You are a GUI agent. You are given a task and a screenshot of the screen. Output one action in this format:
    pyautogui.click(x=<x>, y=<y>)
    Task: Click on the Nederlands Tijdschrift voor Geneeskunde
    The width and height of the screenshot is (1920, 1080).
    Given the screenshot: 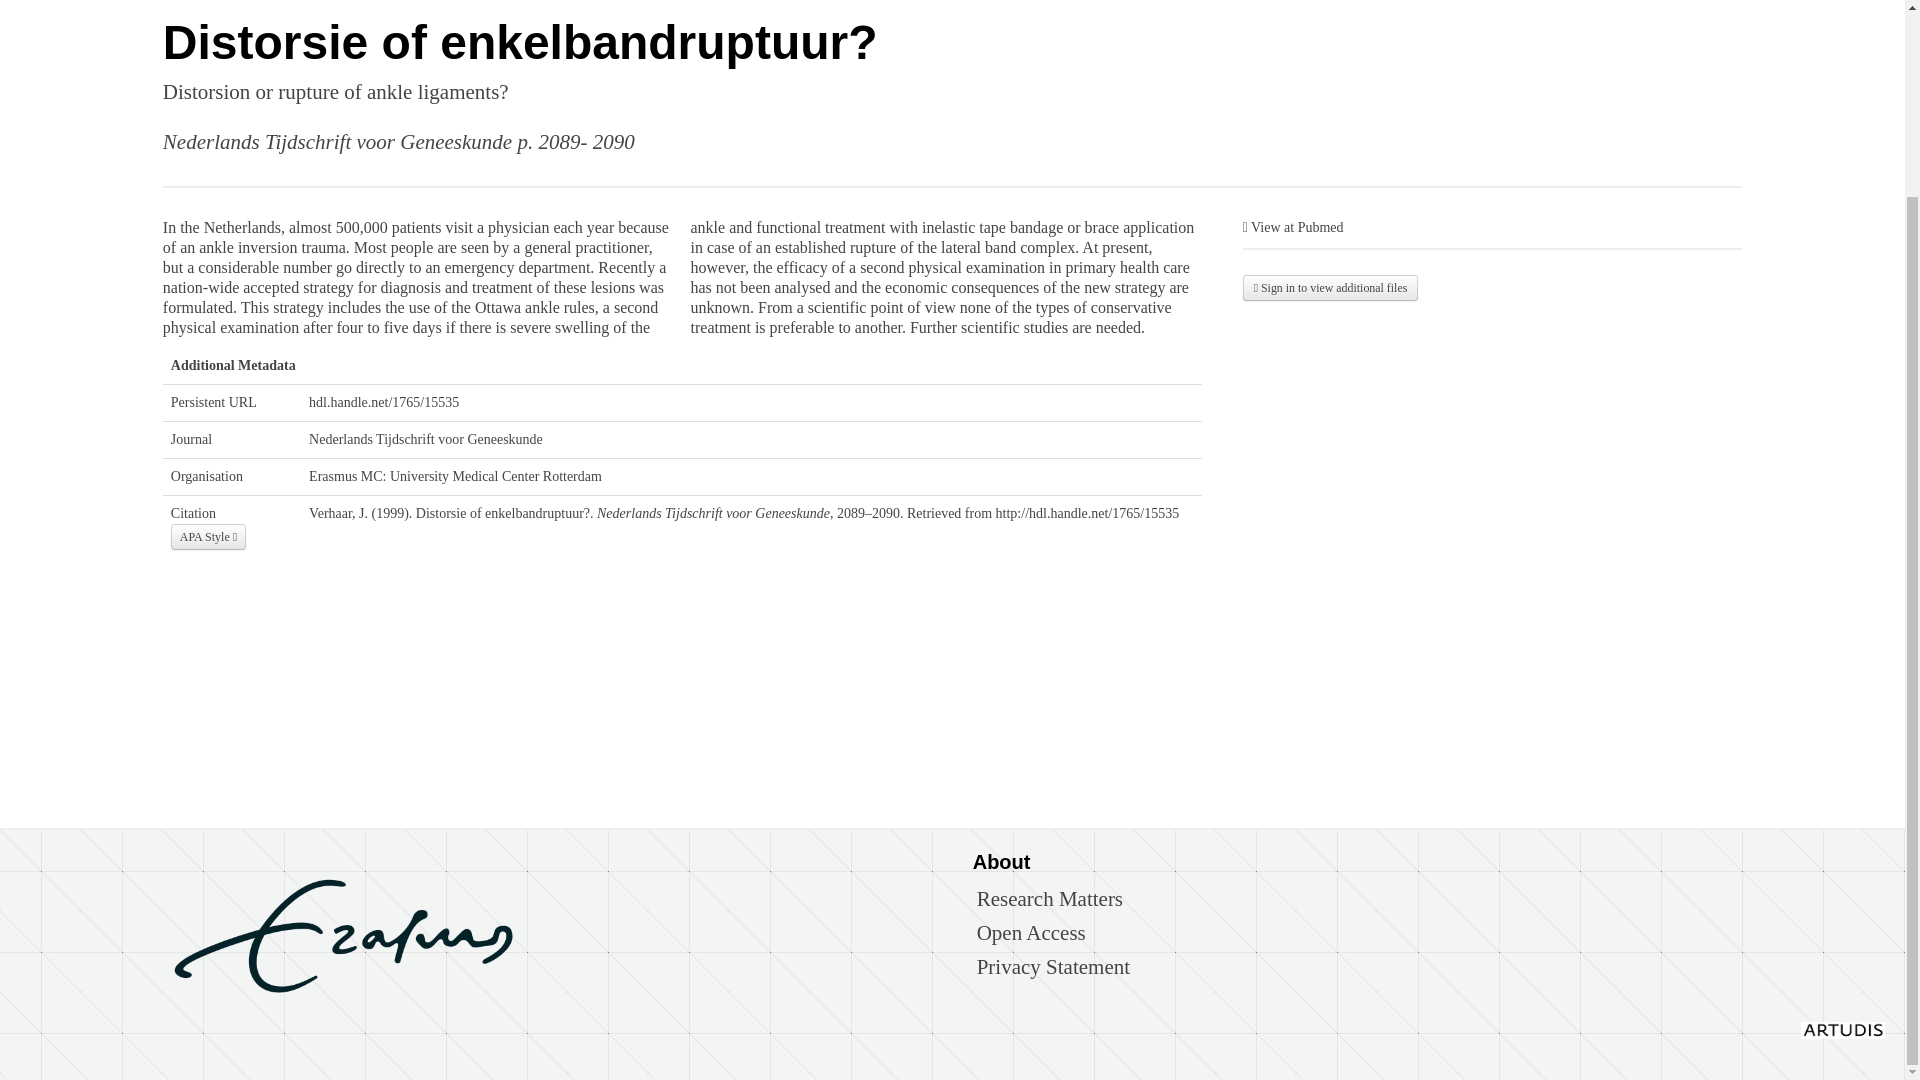 What is the action you would take?
    pyautogui.click(x=338, y=142)
    